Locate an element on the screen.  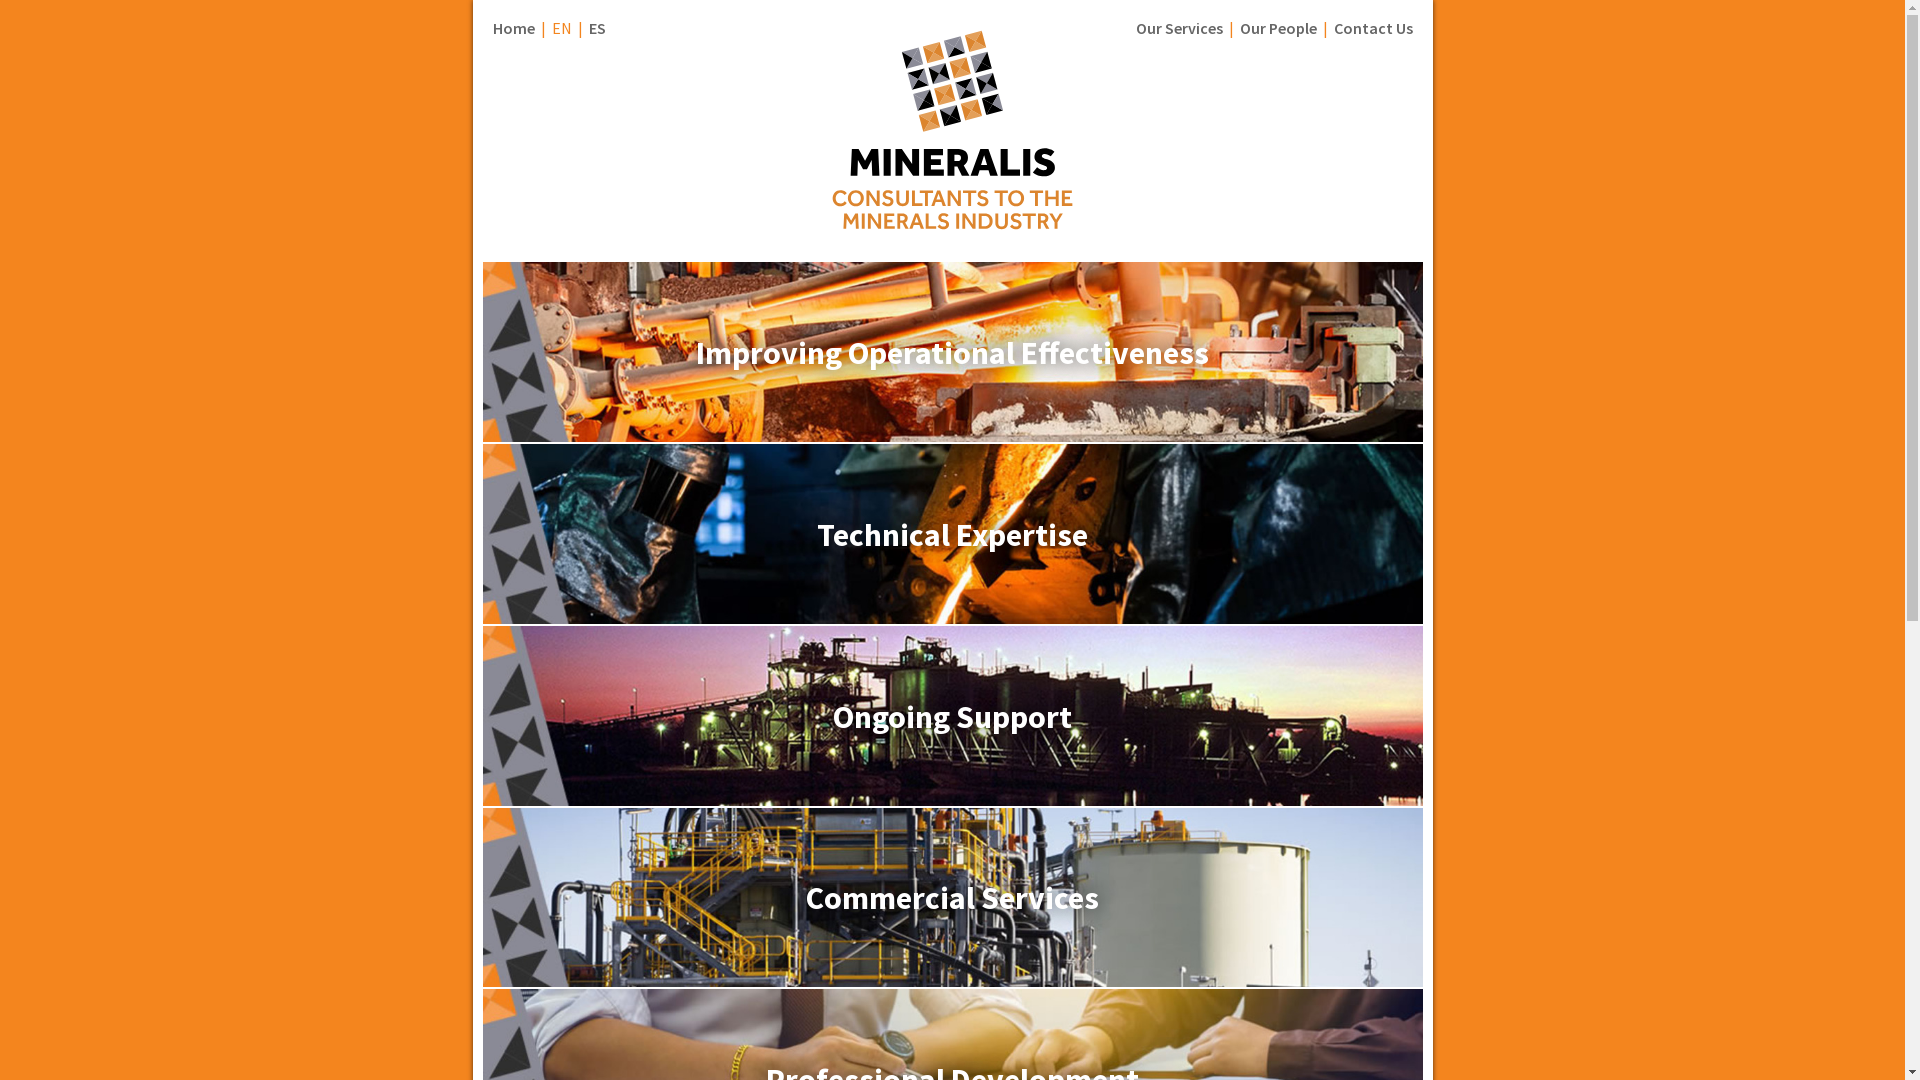
Ongoing Support is located at coordinates (952, 800).